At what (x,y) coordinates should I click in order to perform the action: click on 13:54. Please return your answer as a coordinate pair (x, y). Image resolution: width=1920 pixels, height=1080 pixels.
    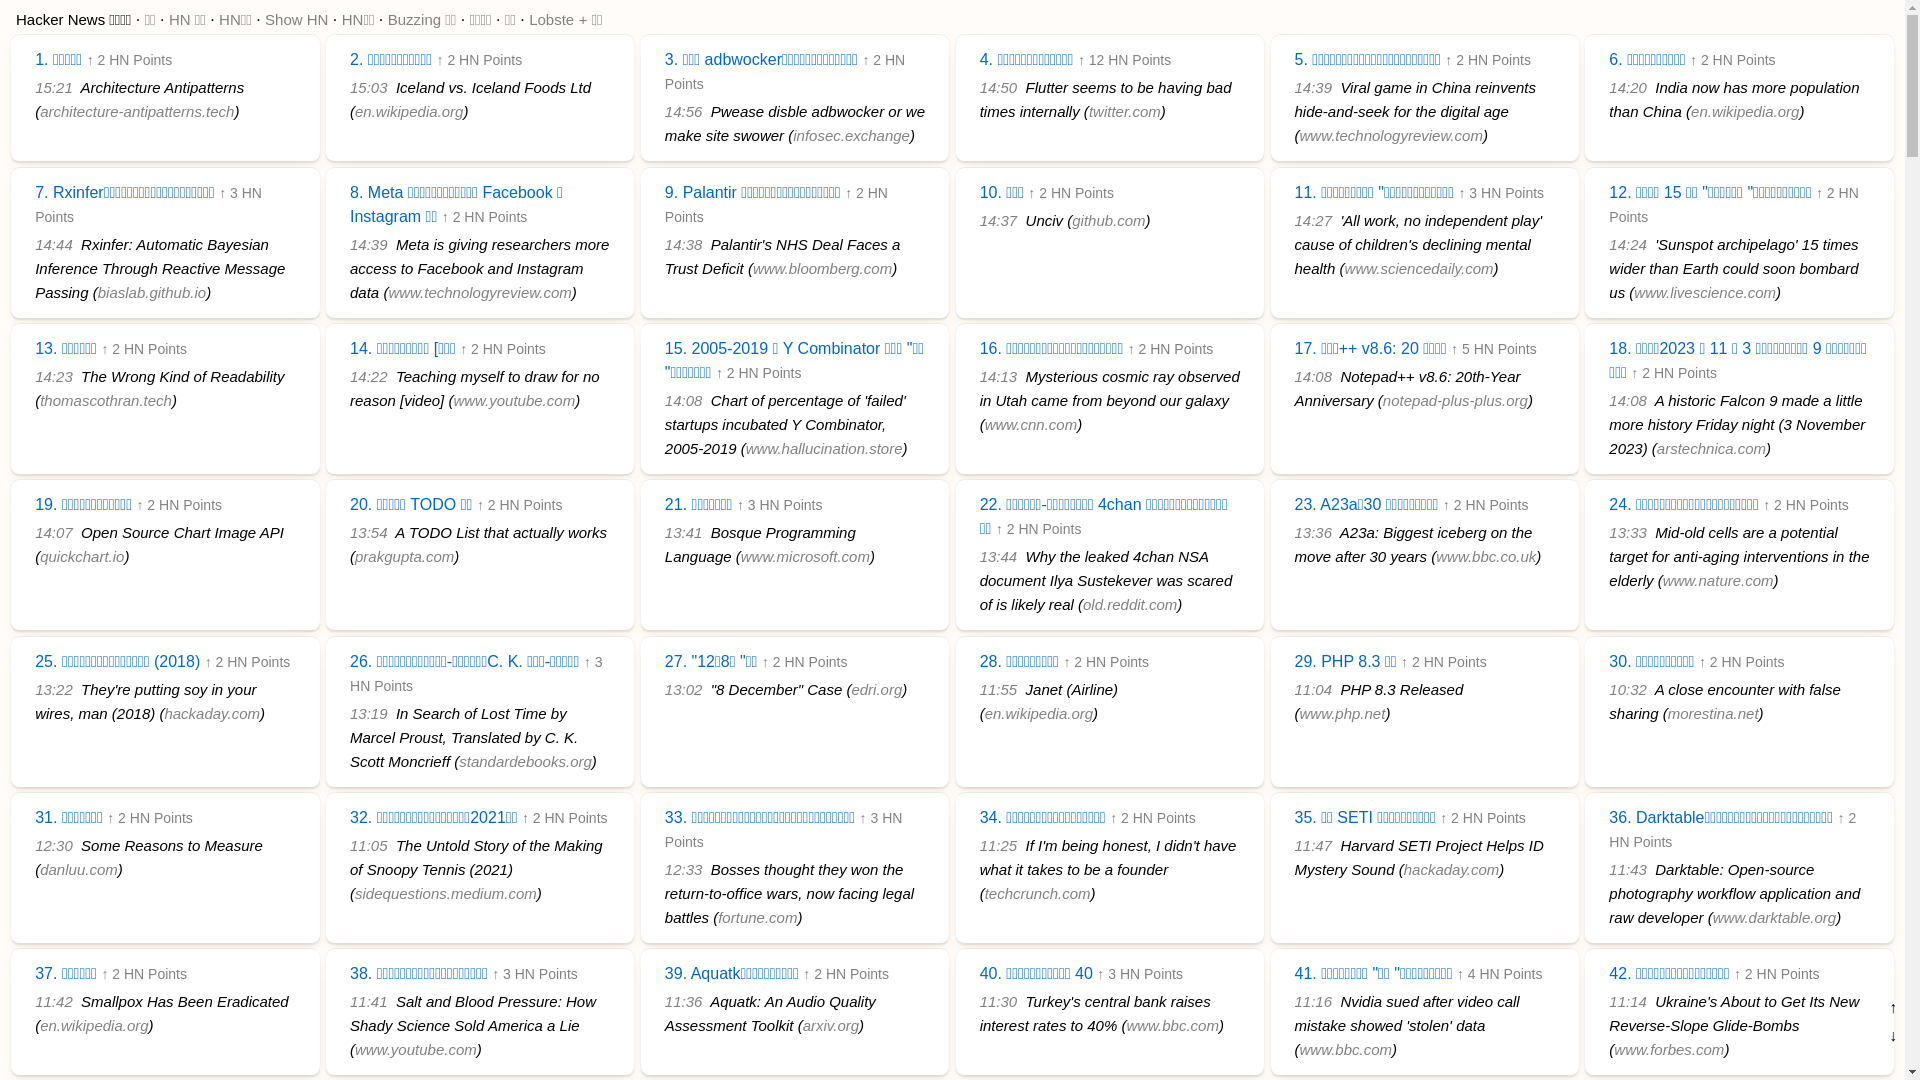
    Looking at the image, I should click on (369, 532).